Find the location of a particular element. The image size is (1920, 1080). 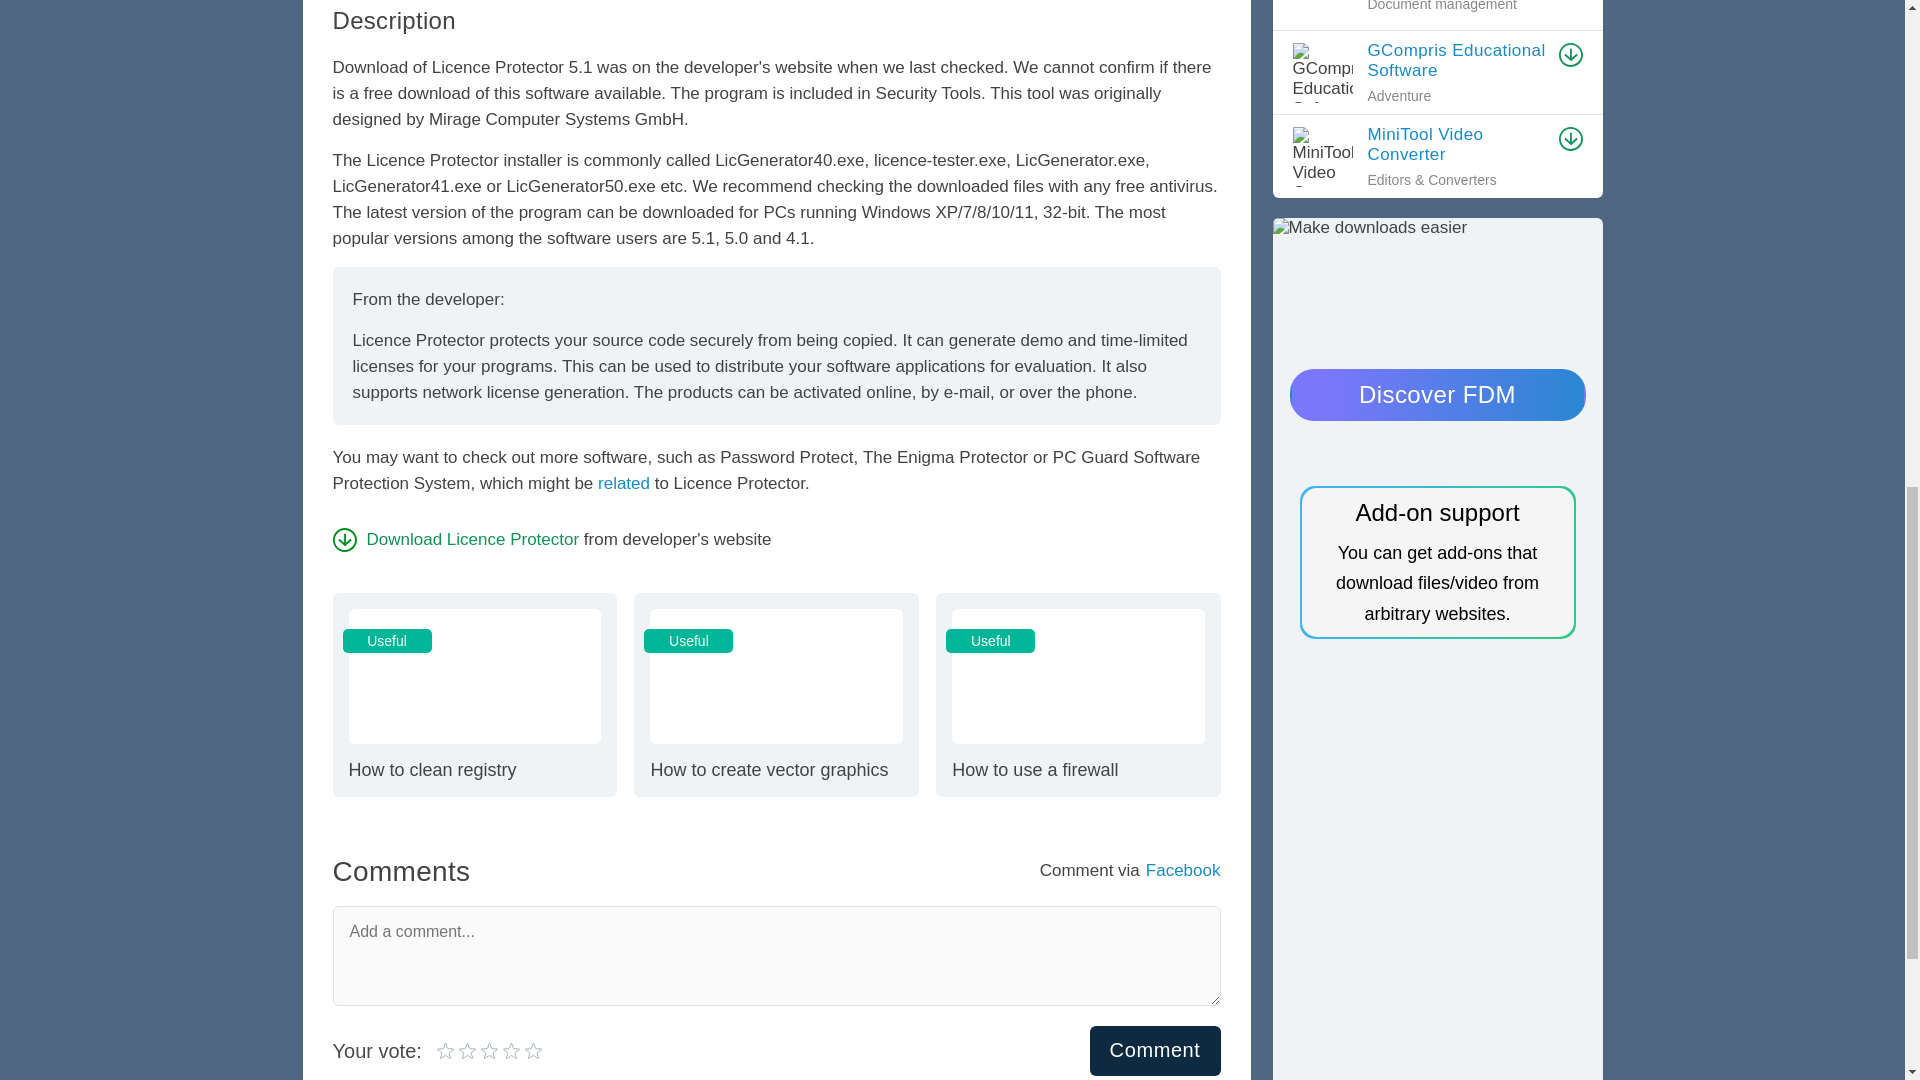

Comment is located at coordinates (1156, 1050).